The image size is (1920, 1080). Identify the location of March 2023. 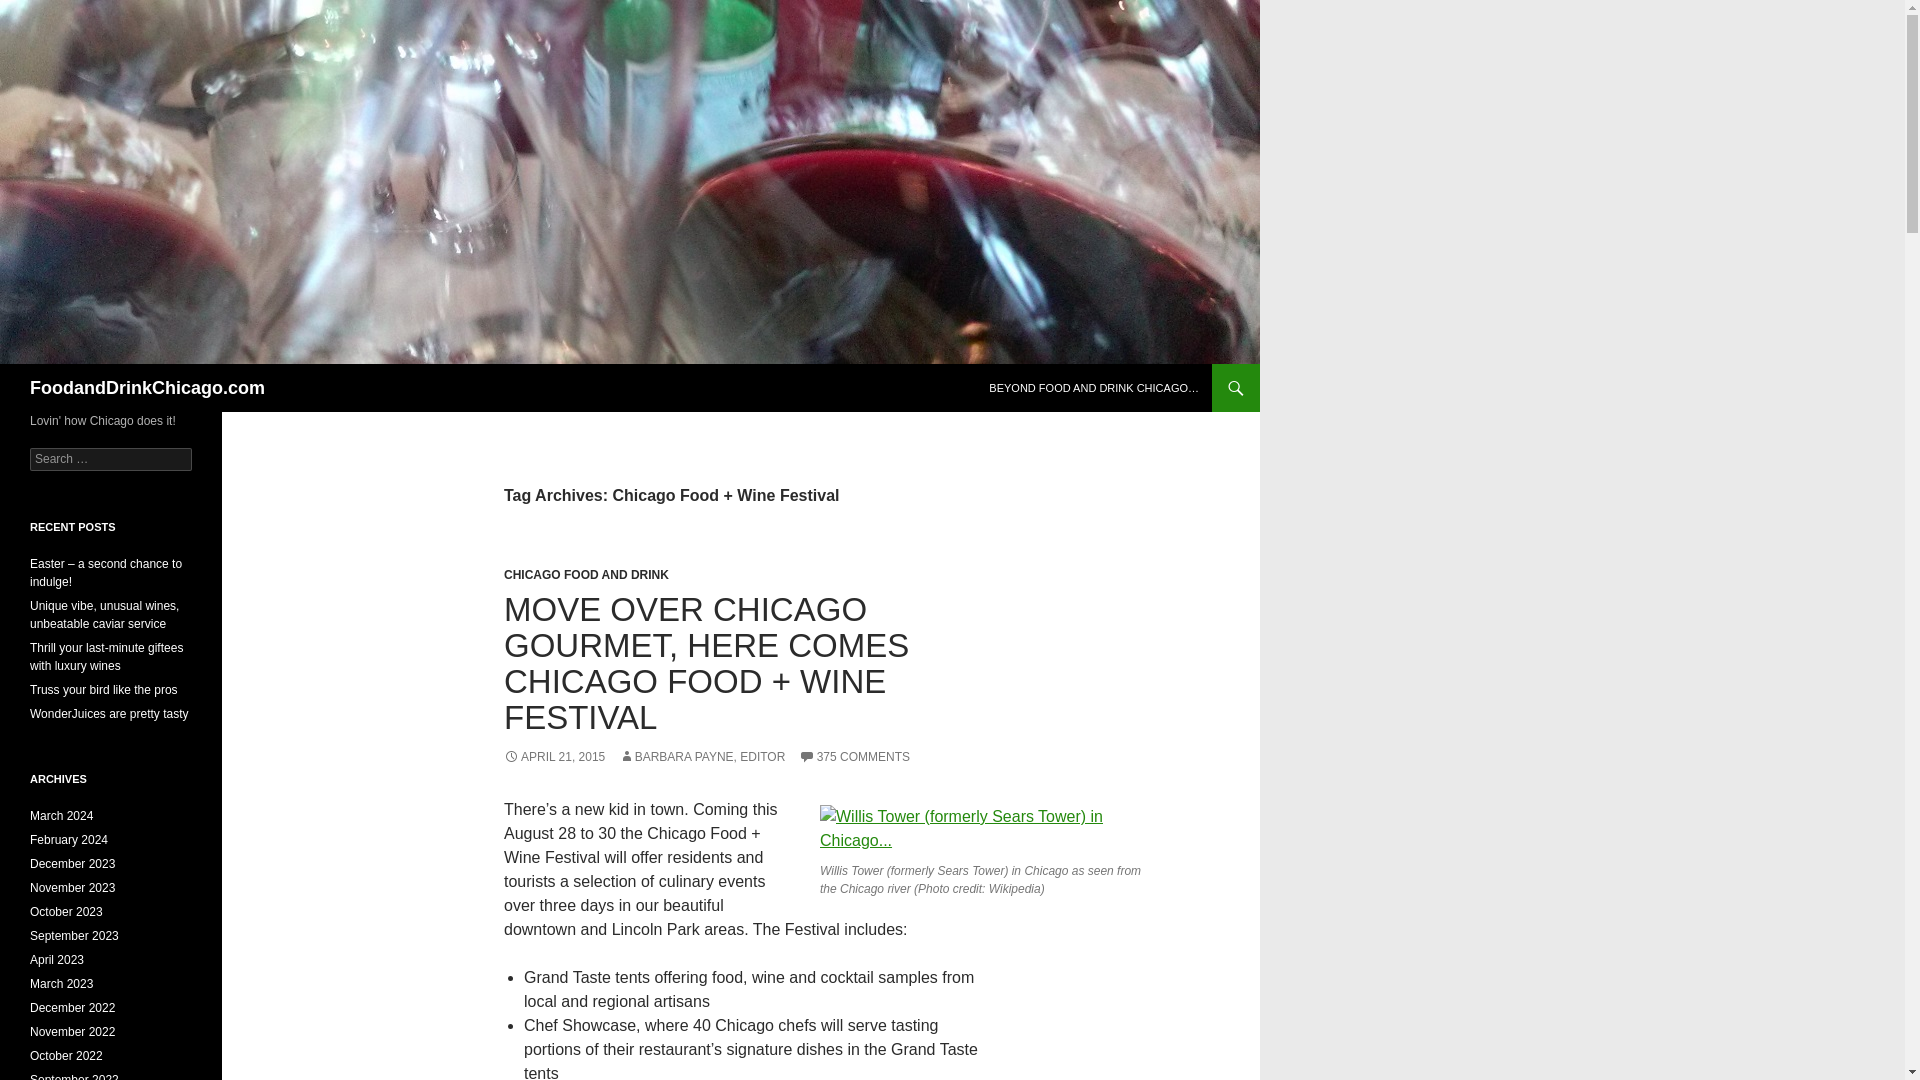
(61, 984).